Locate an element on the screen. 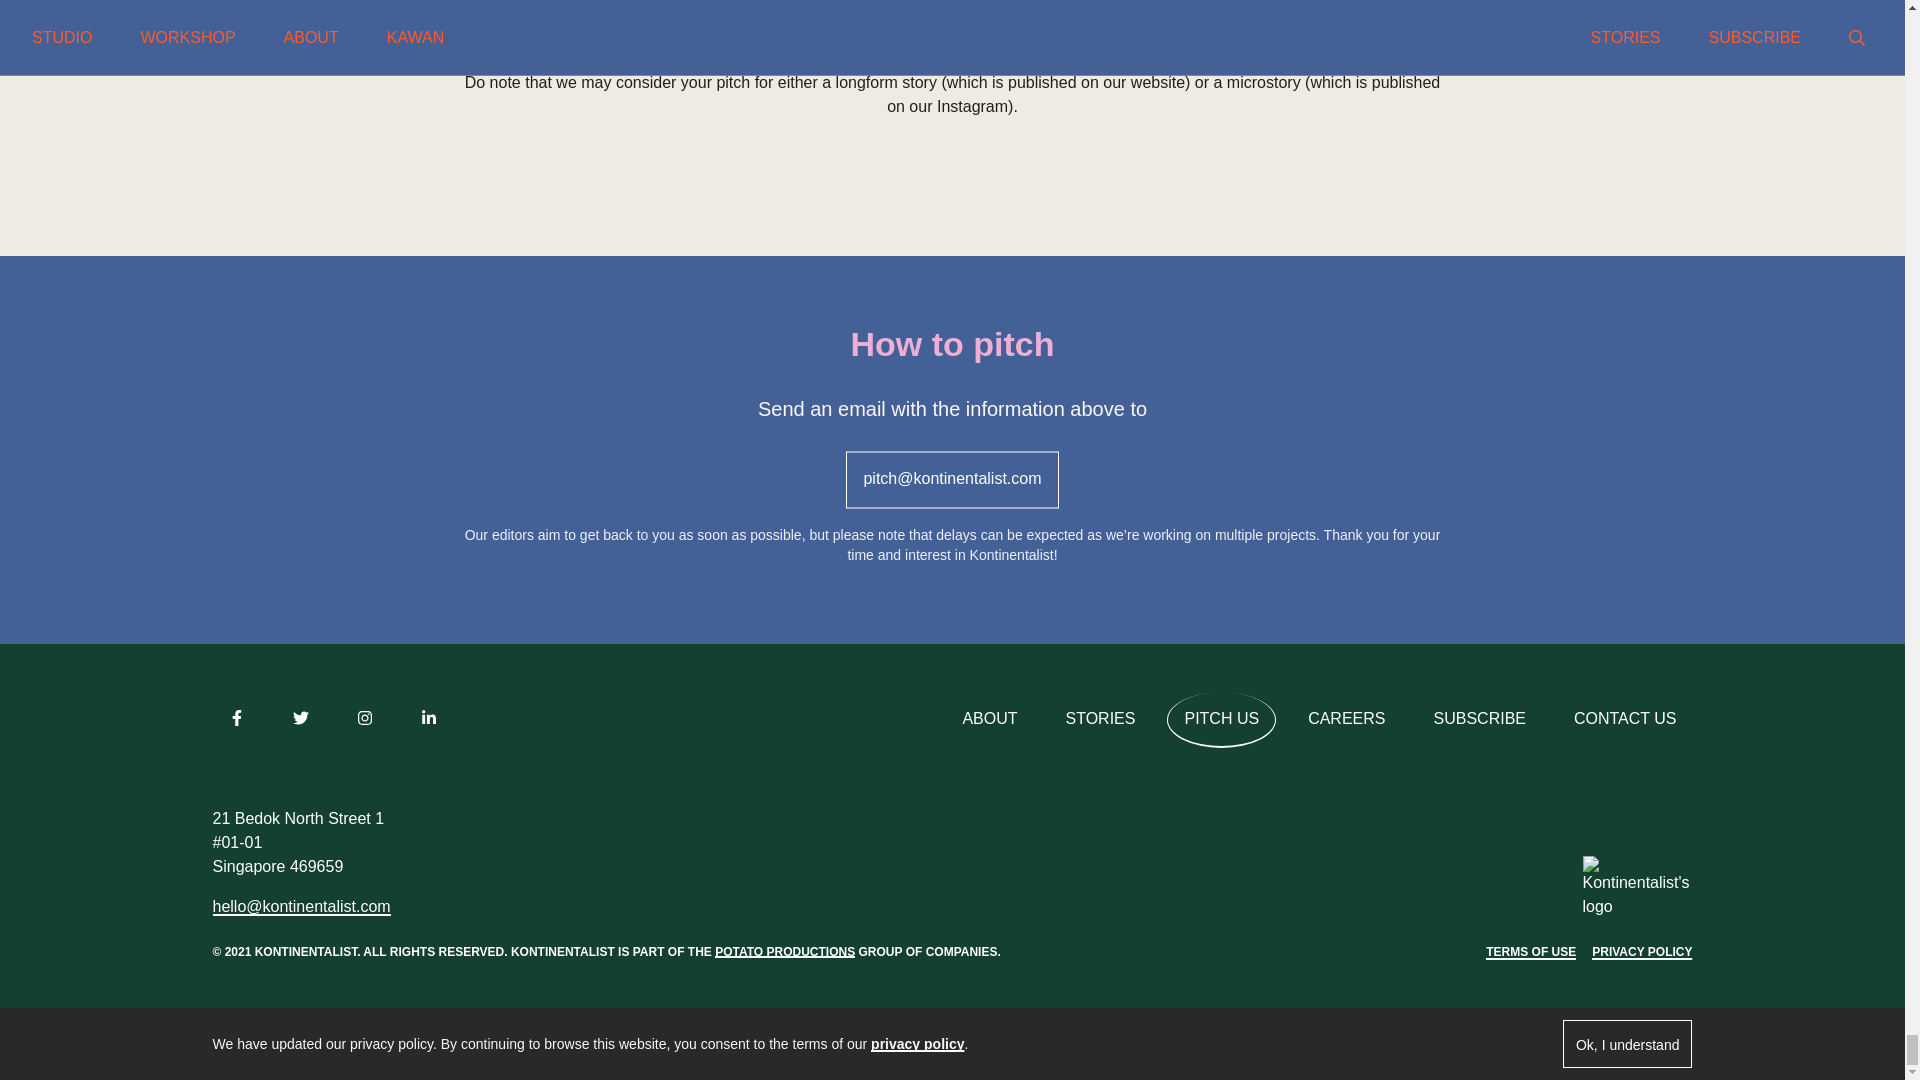  PITCH US is located at coordinates (1222, 720).